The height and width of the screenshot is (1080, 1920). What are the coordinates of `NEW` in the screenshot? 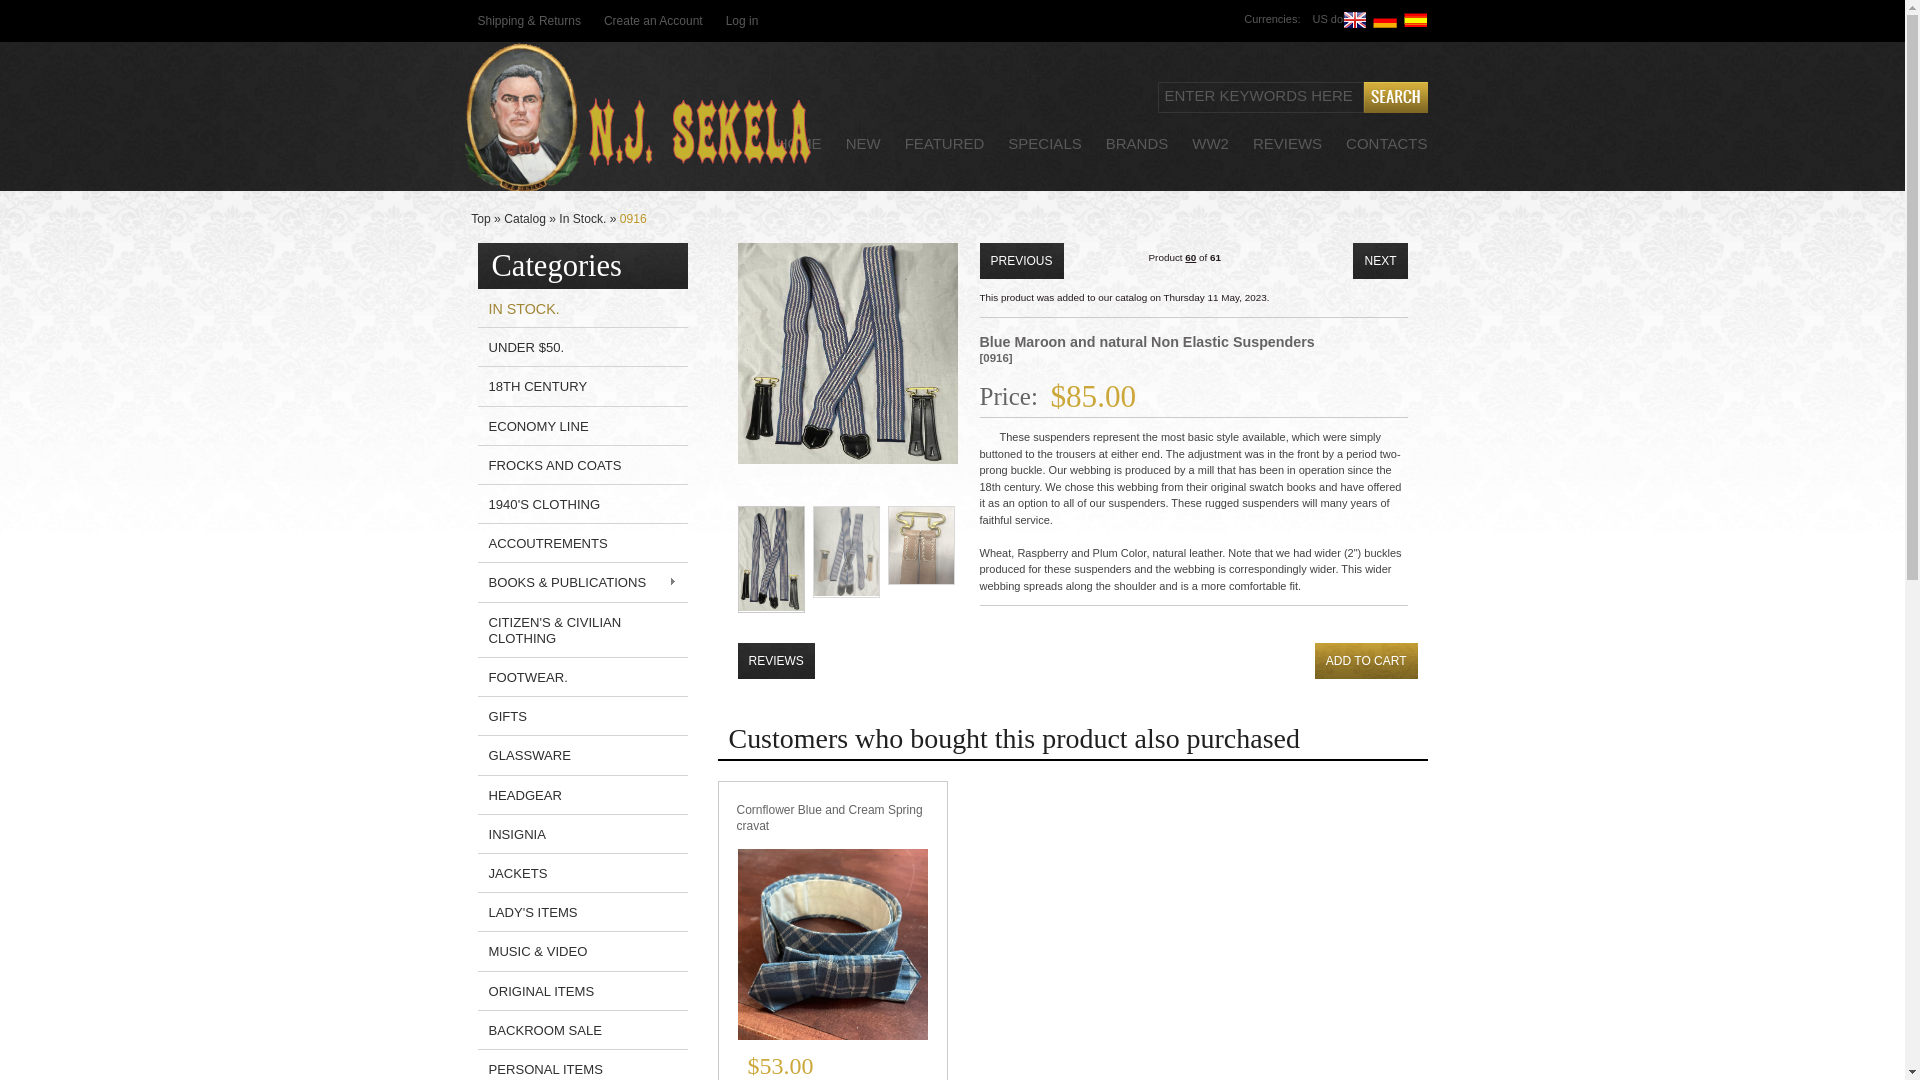 It's located at (866, 144).